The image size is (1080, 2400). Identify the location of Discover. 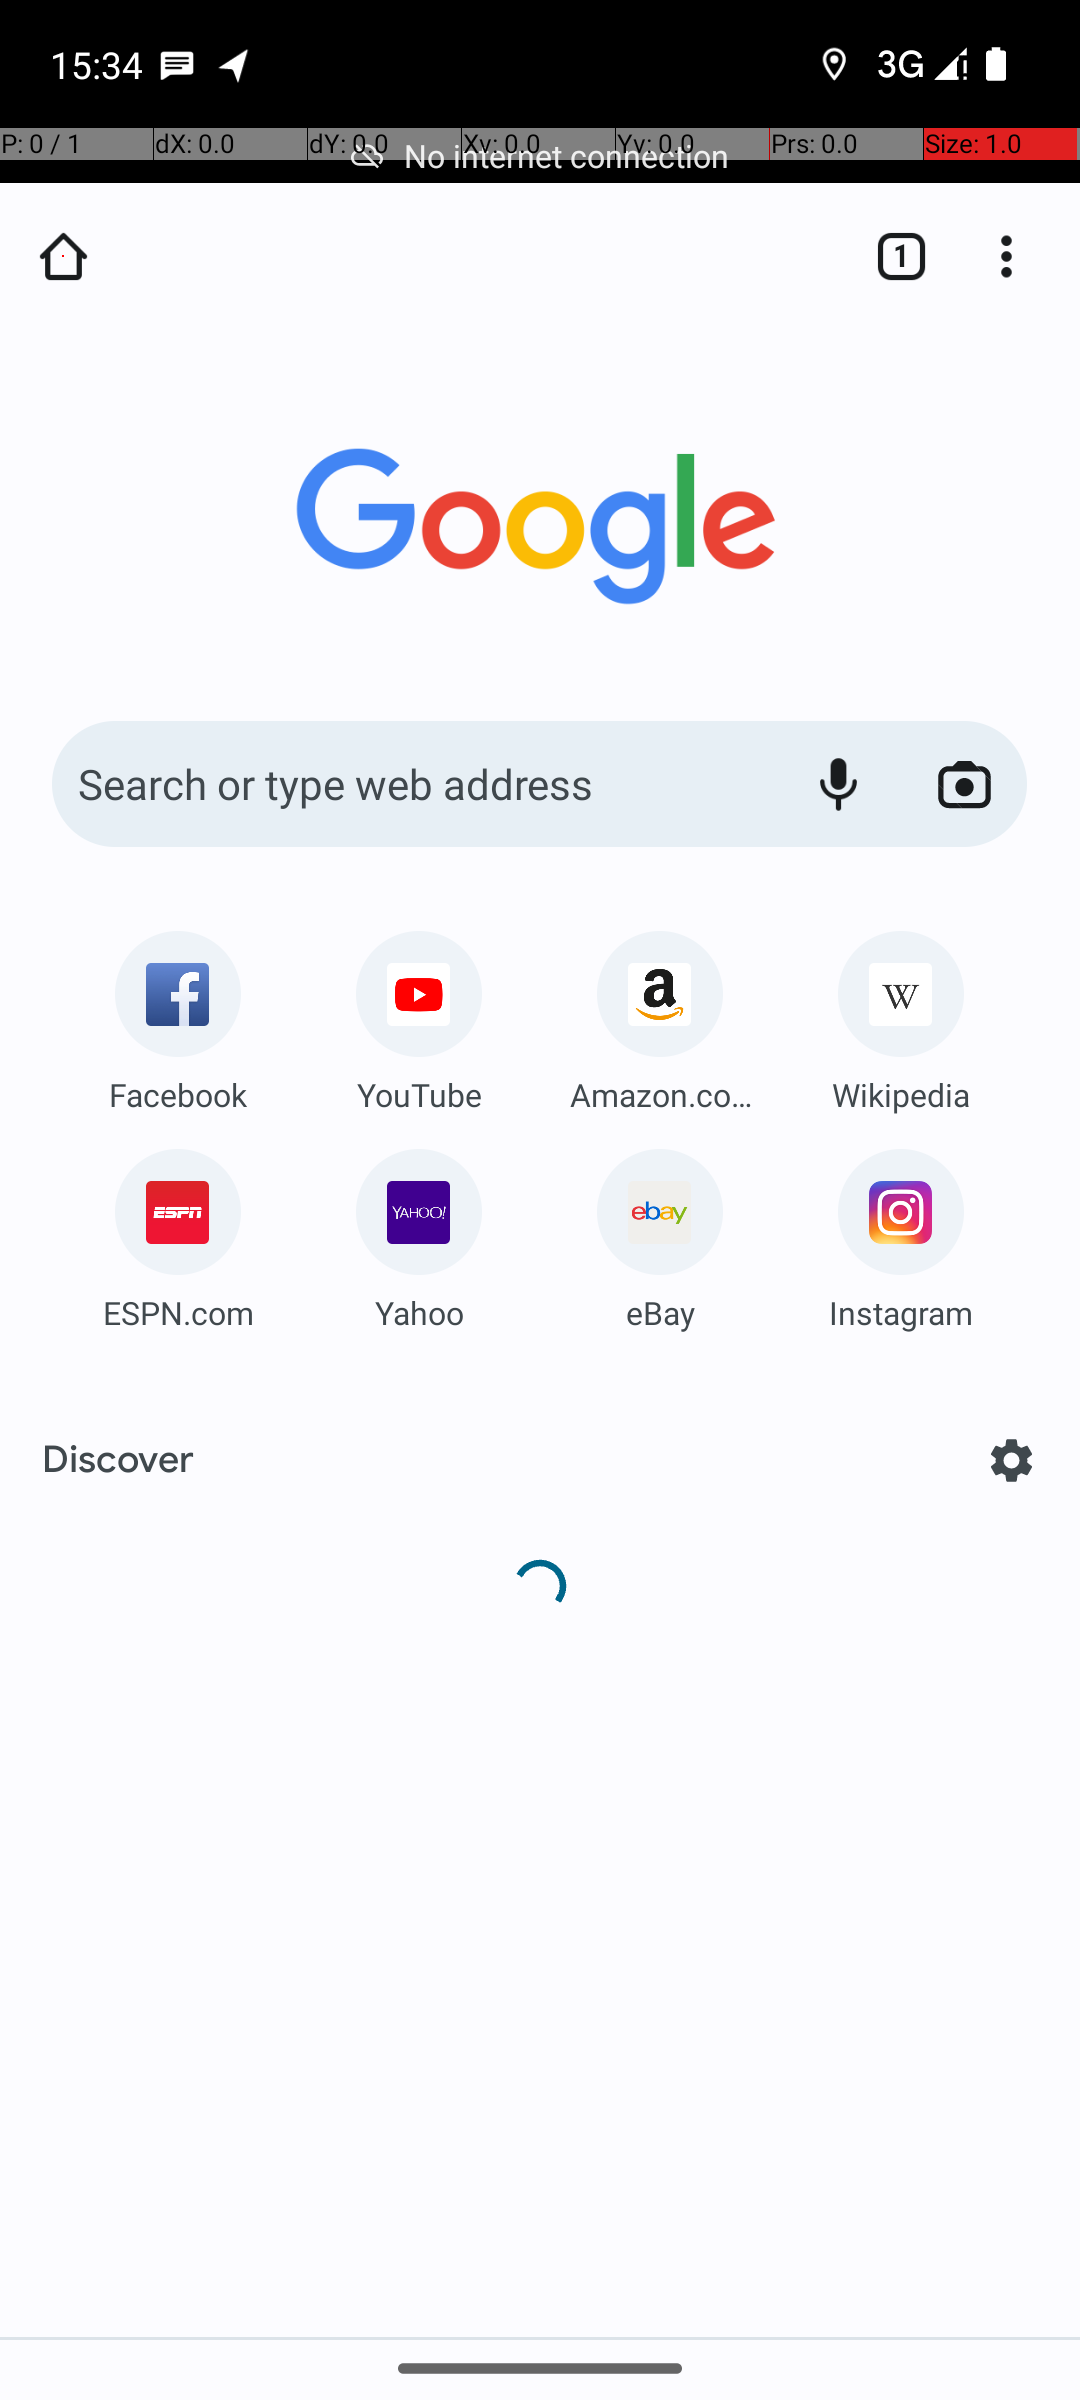
(118, 1460).